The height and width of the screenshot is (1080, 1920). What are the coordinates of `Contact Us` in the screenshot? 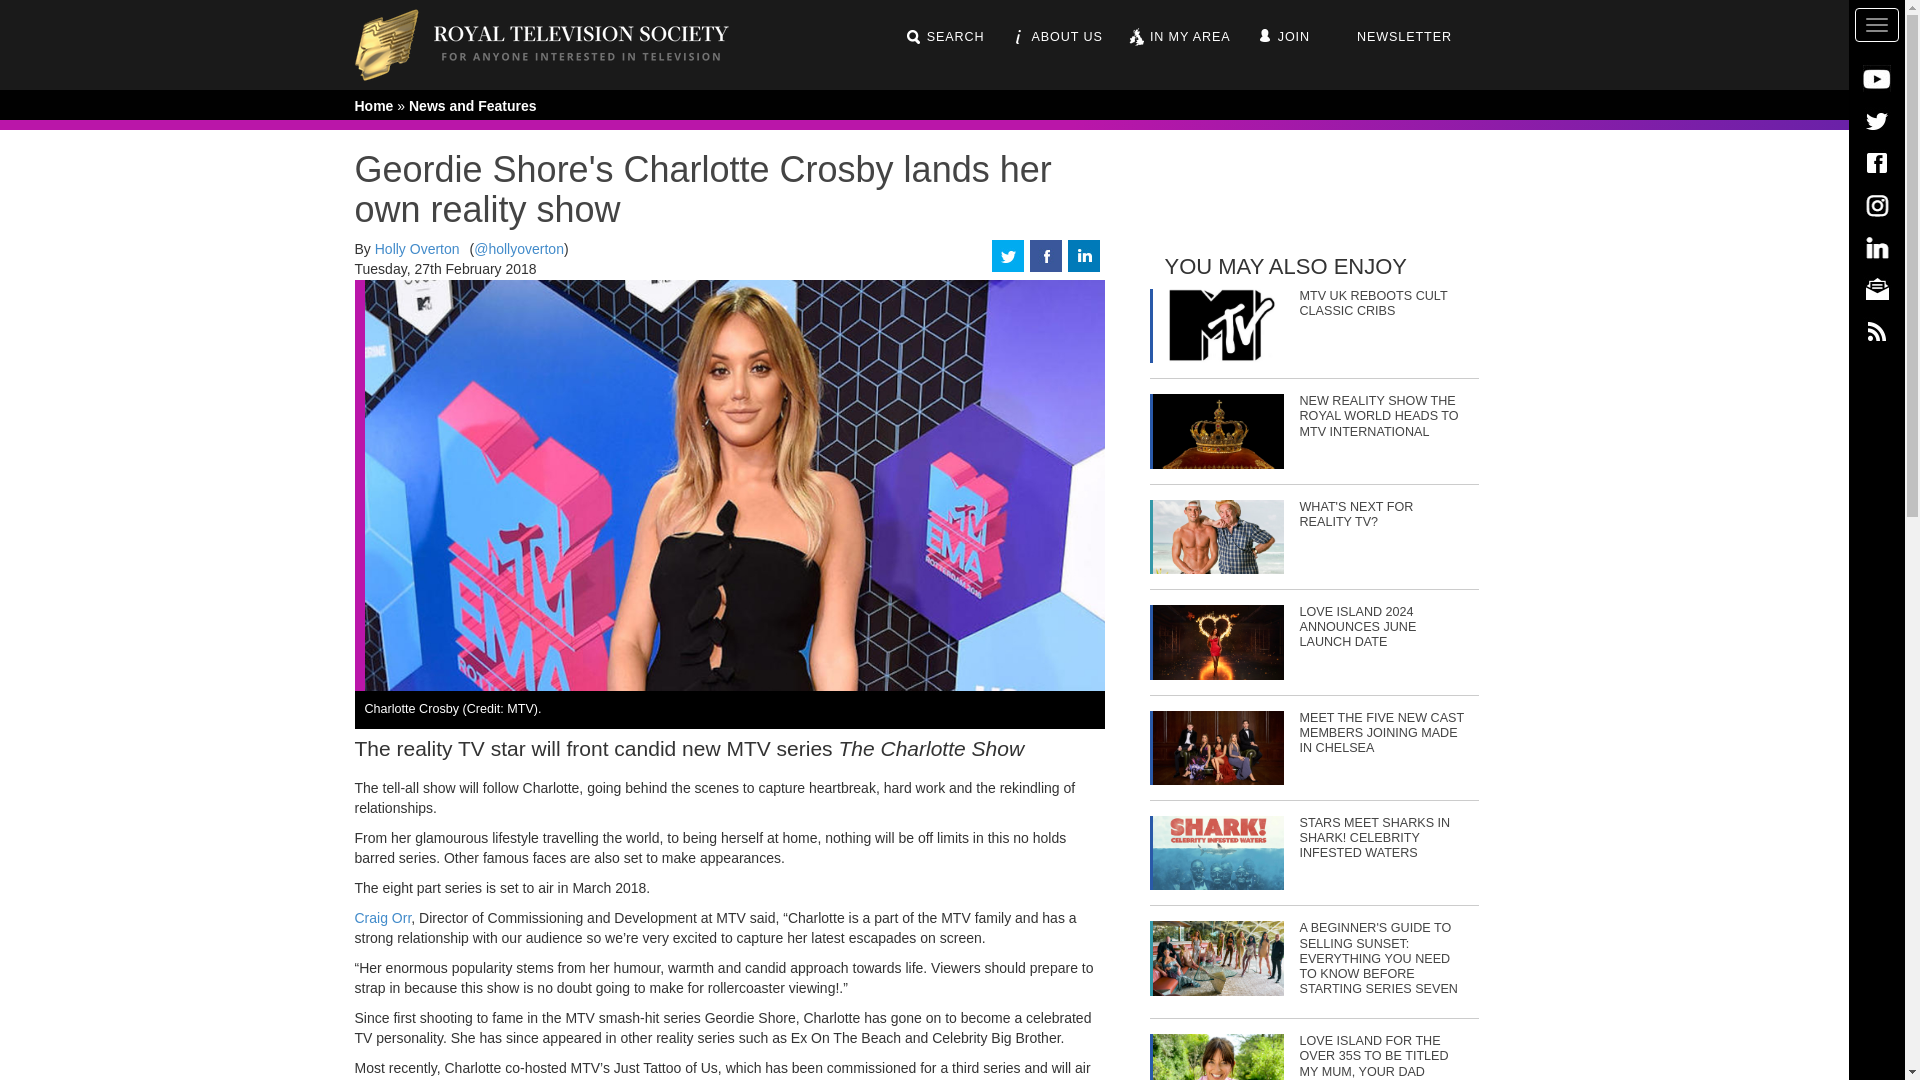 It's located at (1876, 288).